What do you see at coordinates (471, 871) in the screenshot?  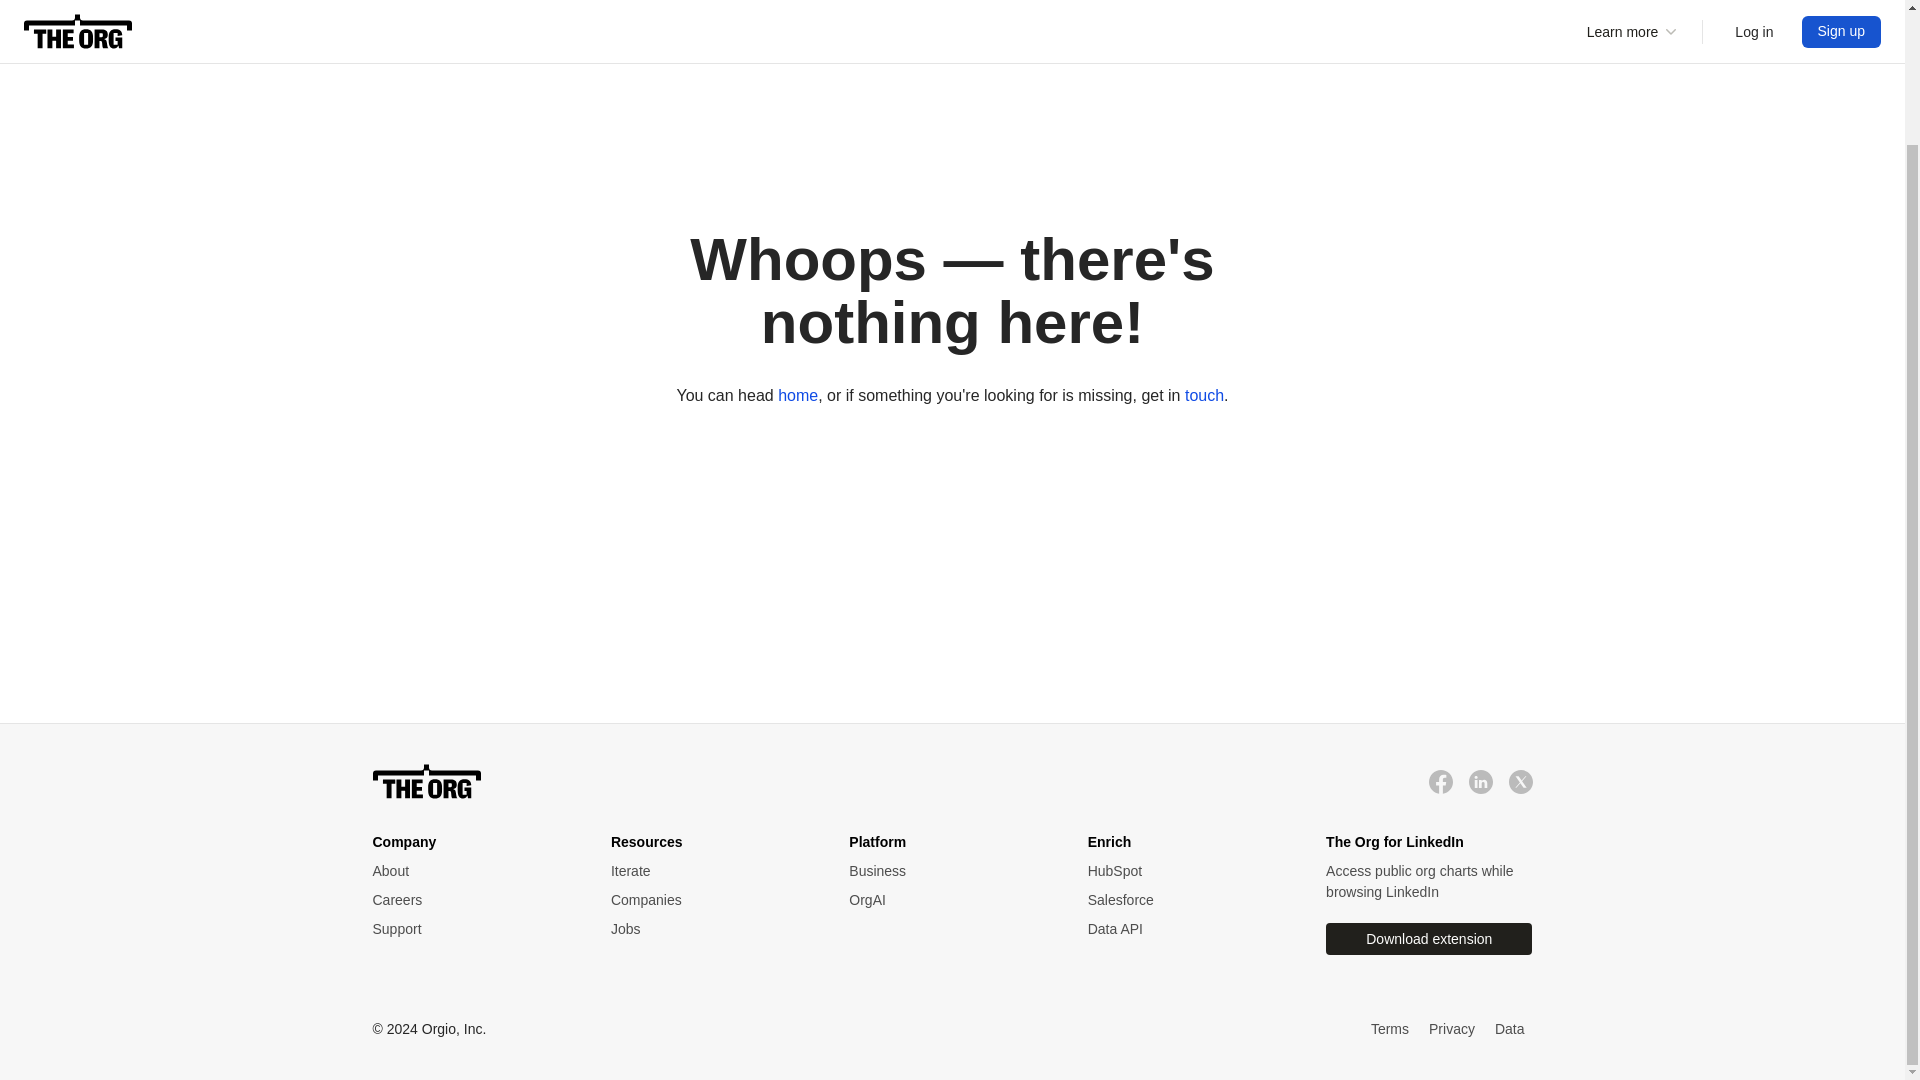 I see `About` at bounding box center [471, 871].